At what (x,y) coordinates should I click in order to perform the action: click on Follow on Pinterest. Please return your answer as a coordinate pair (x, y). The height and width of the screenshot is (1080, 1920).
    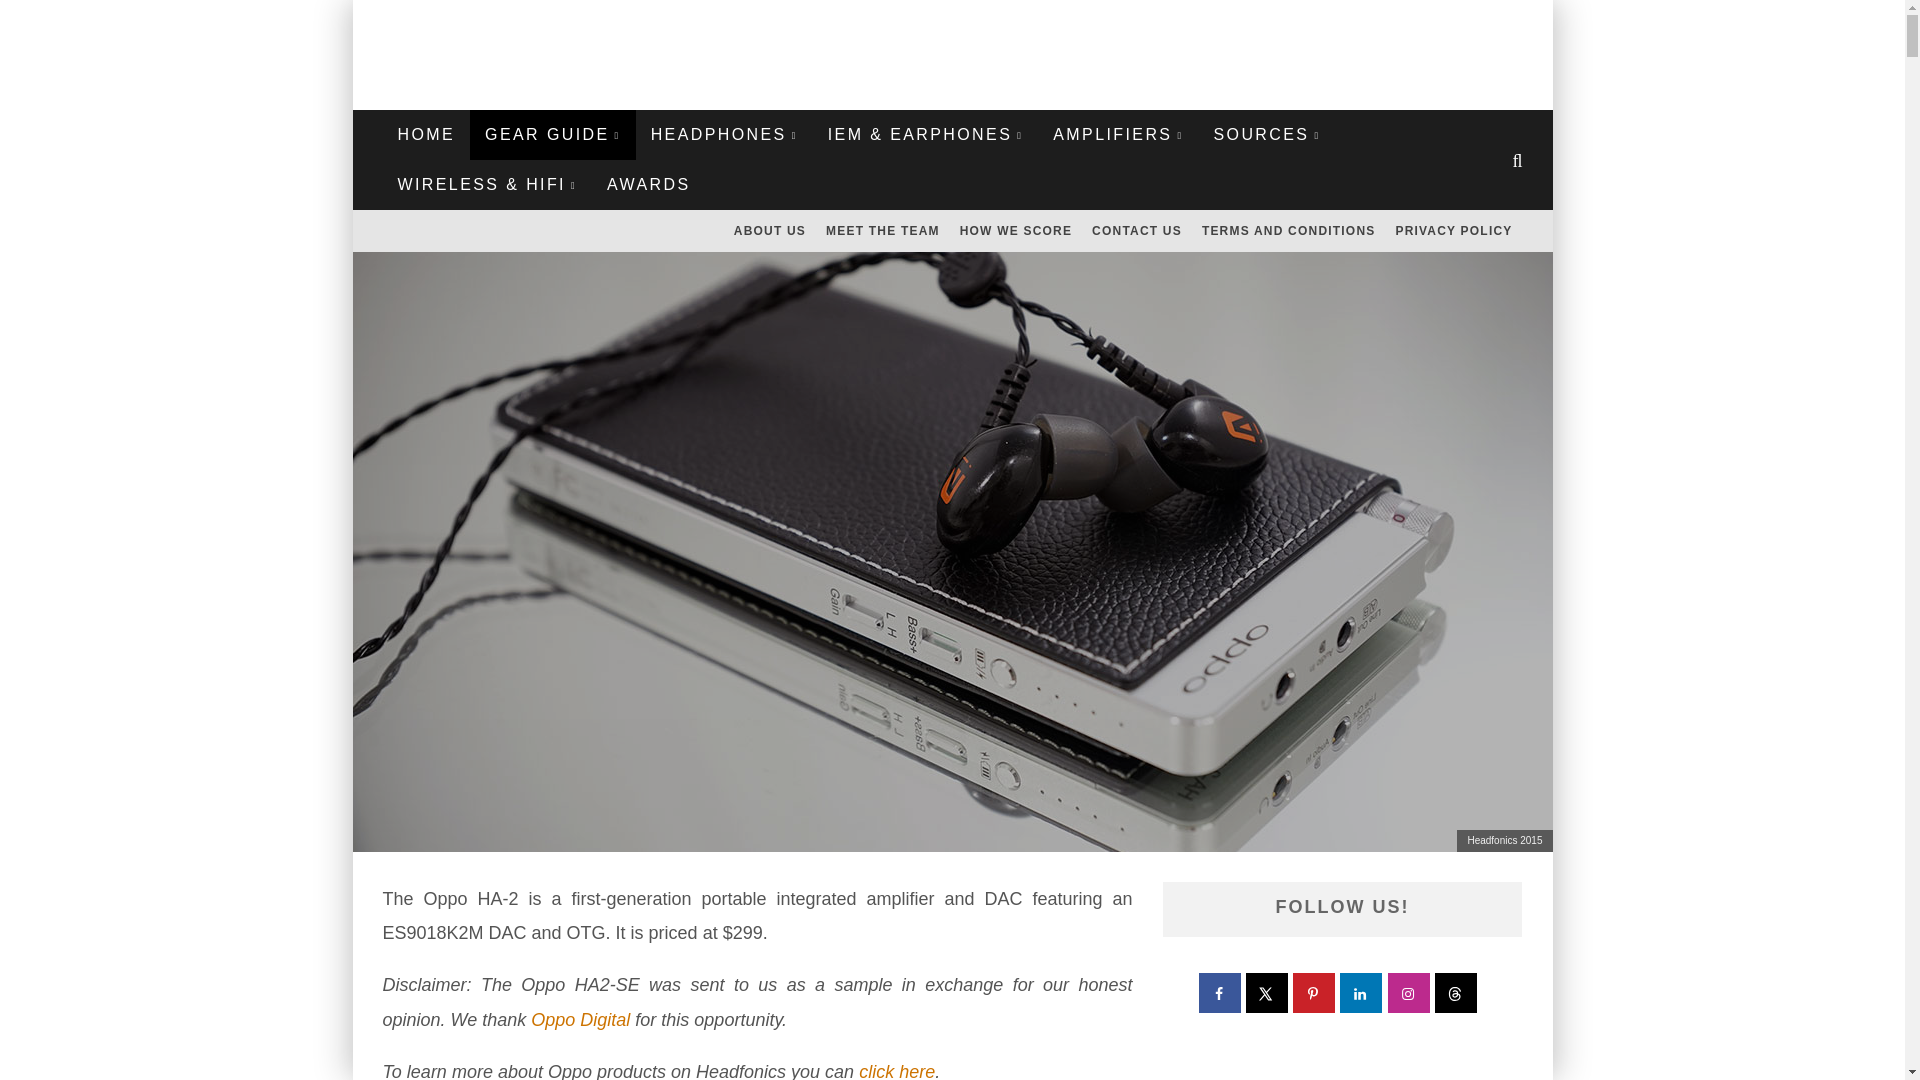
    Looking at the image, I should click on (1314, 993).